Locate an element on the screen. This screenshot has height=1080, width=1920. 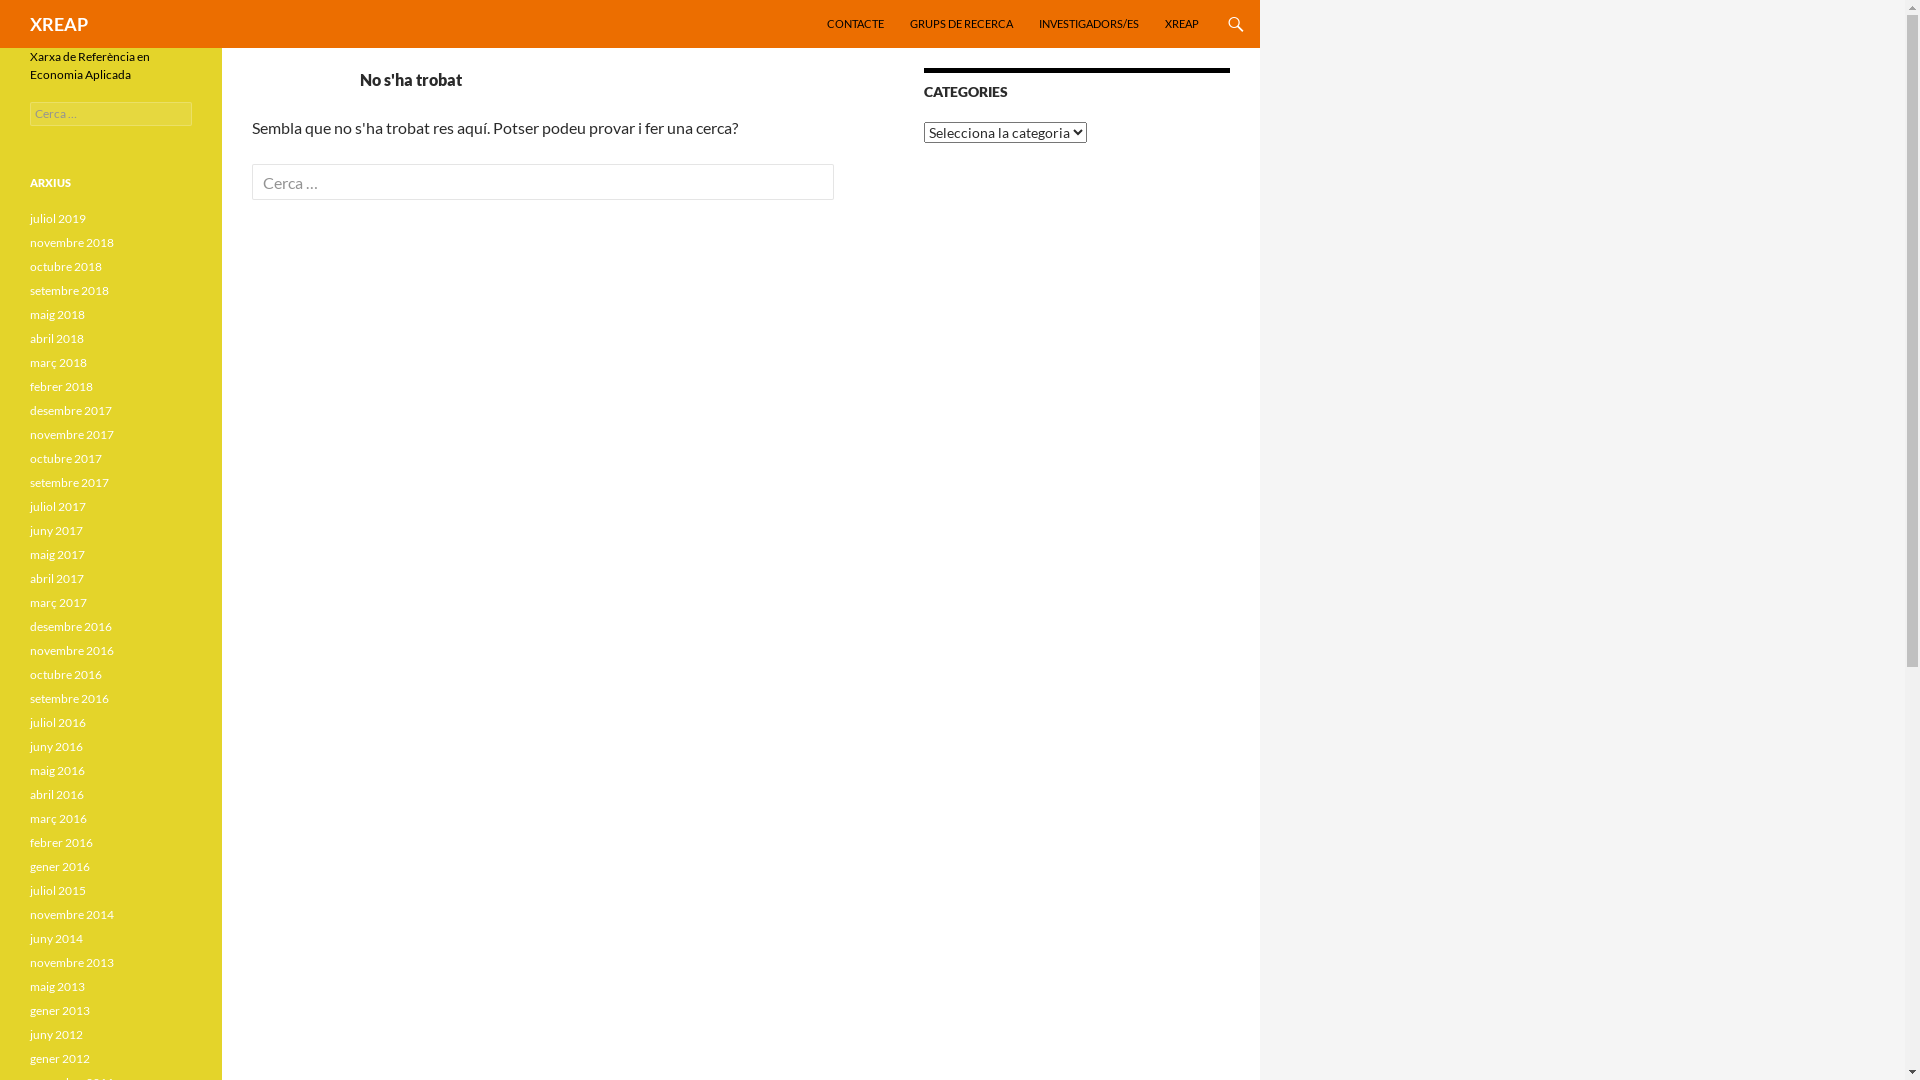
novembre 2018 is located at coordinates (72, 242).